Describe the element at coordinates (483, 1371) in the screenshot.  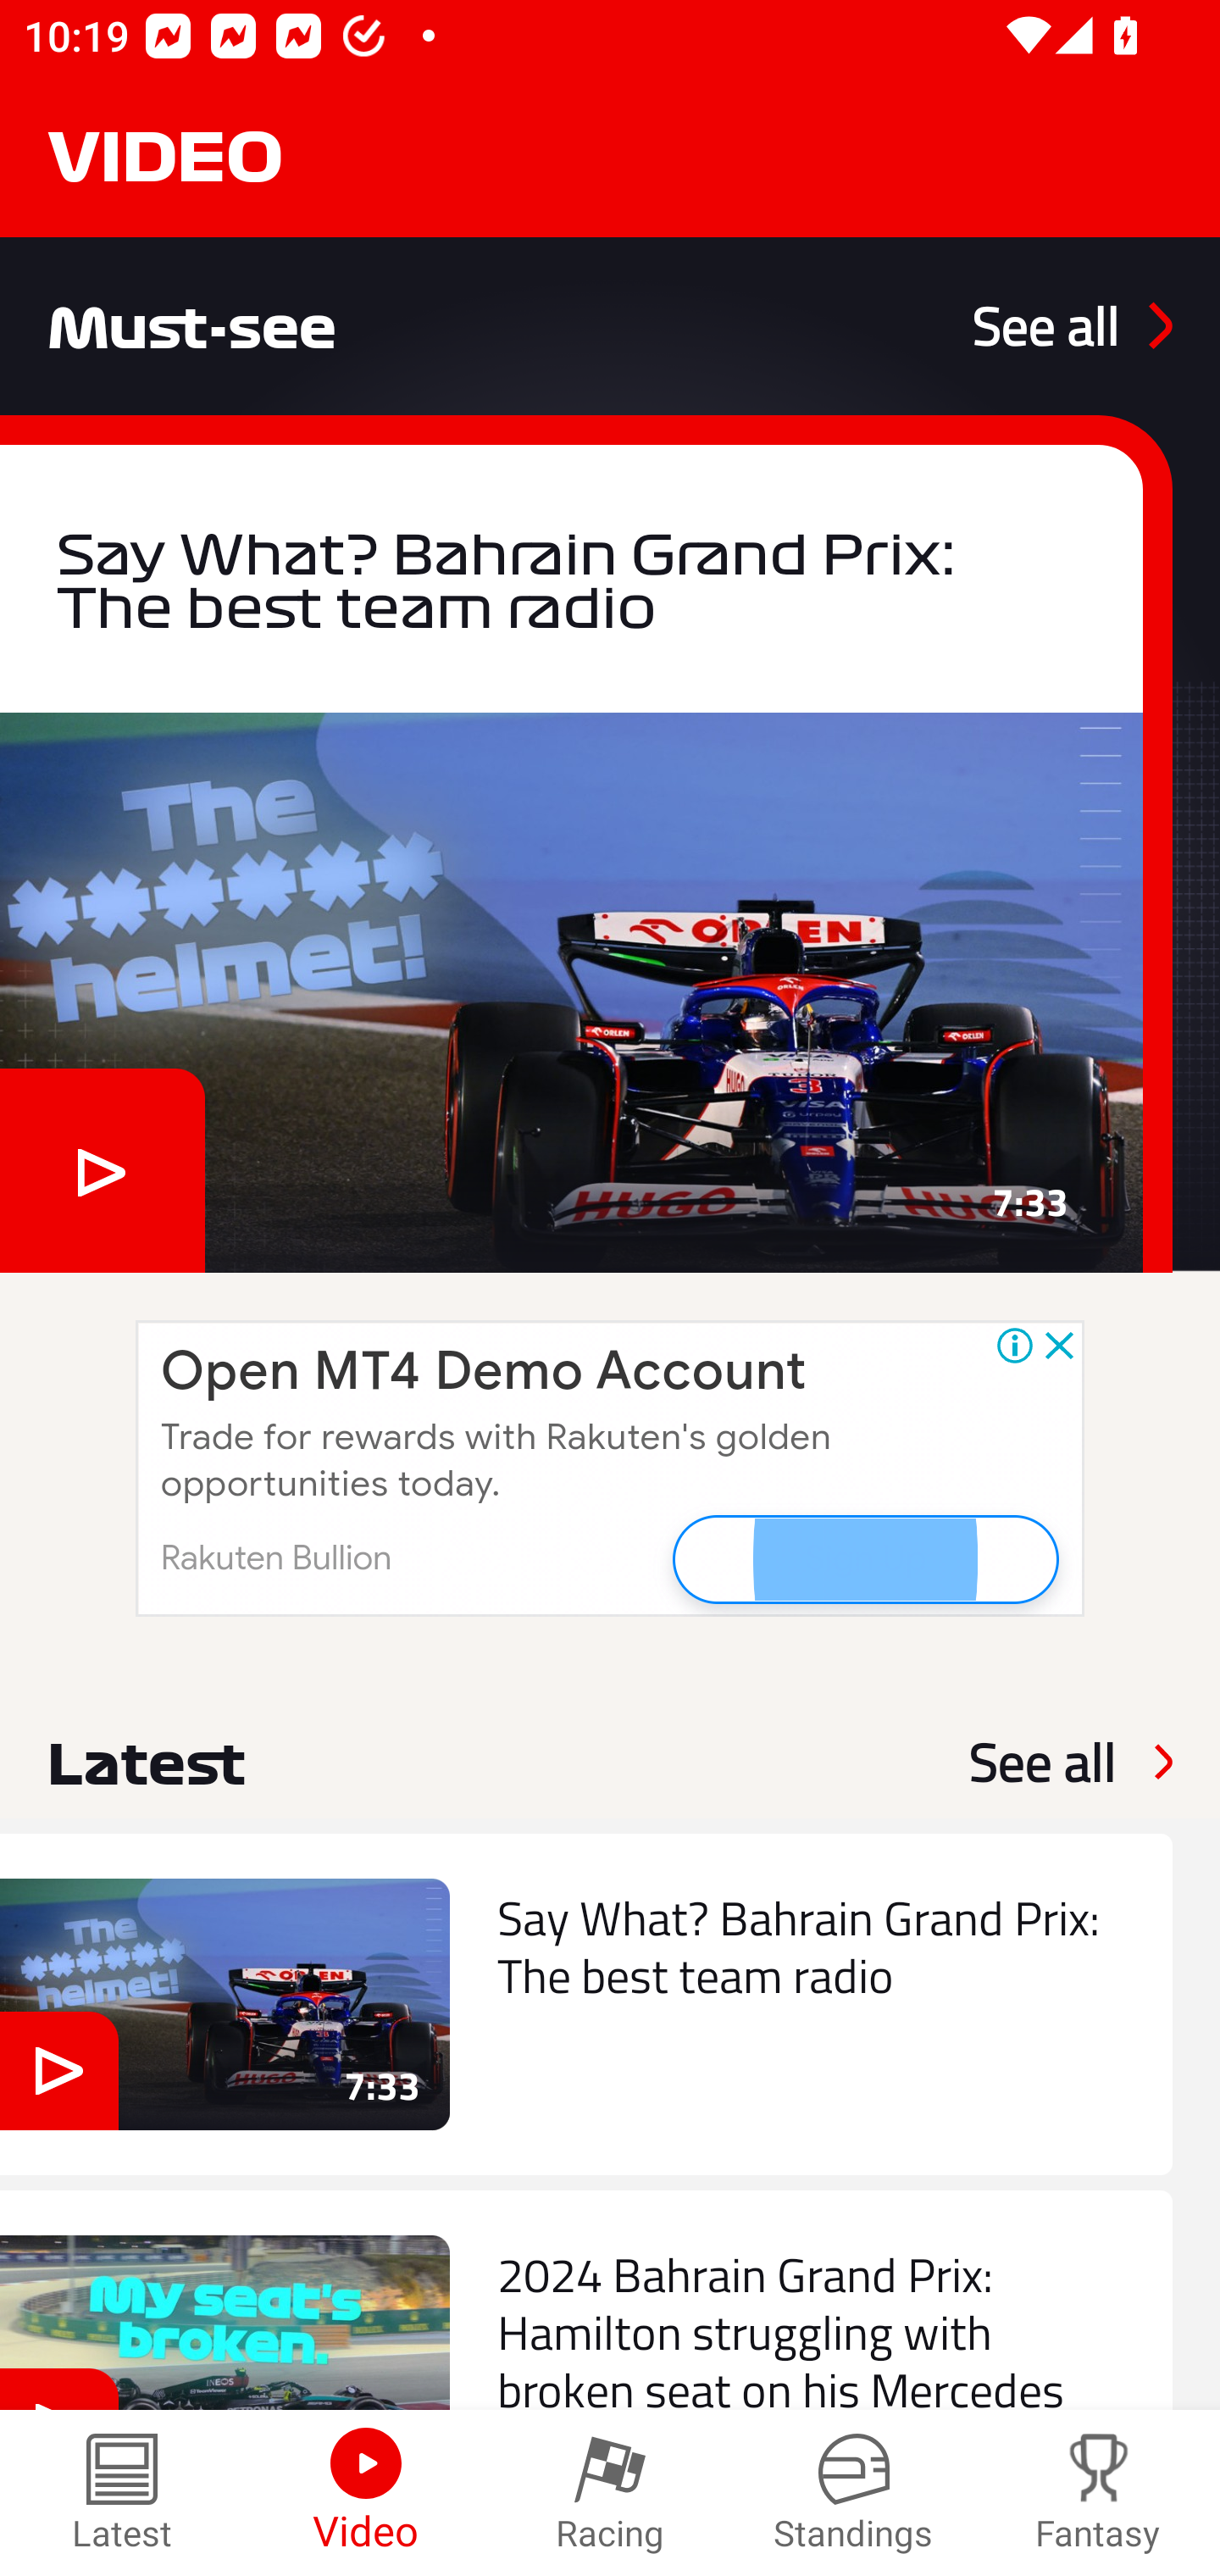
I see `Open MT4 Demo Account` at that location.